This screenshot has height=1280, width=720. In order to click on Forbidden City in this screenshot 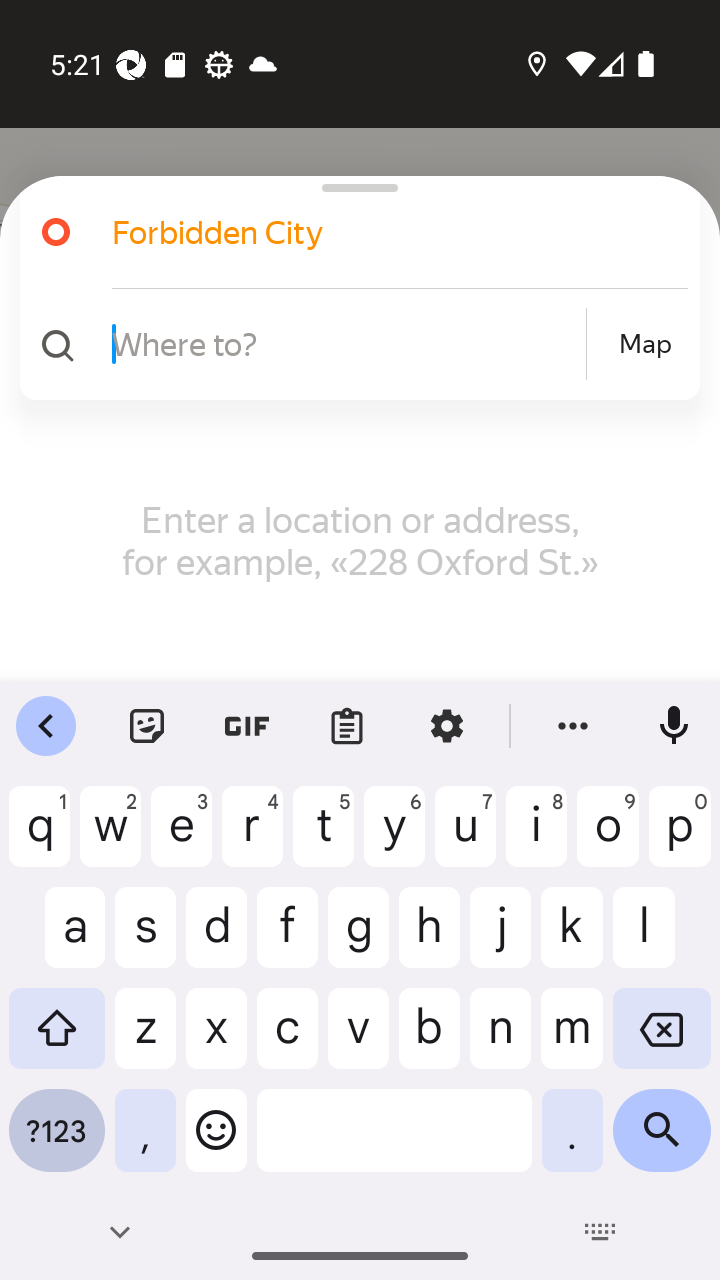, I will do `click(374, 232)`.